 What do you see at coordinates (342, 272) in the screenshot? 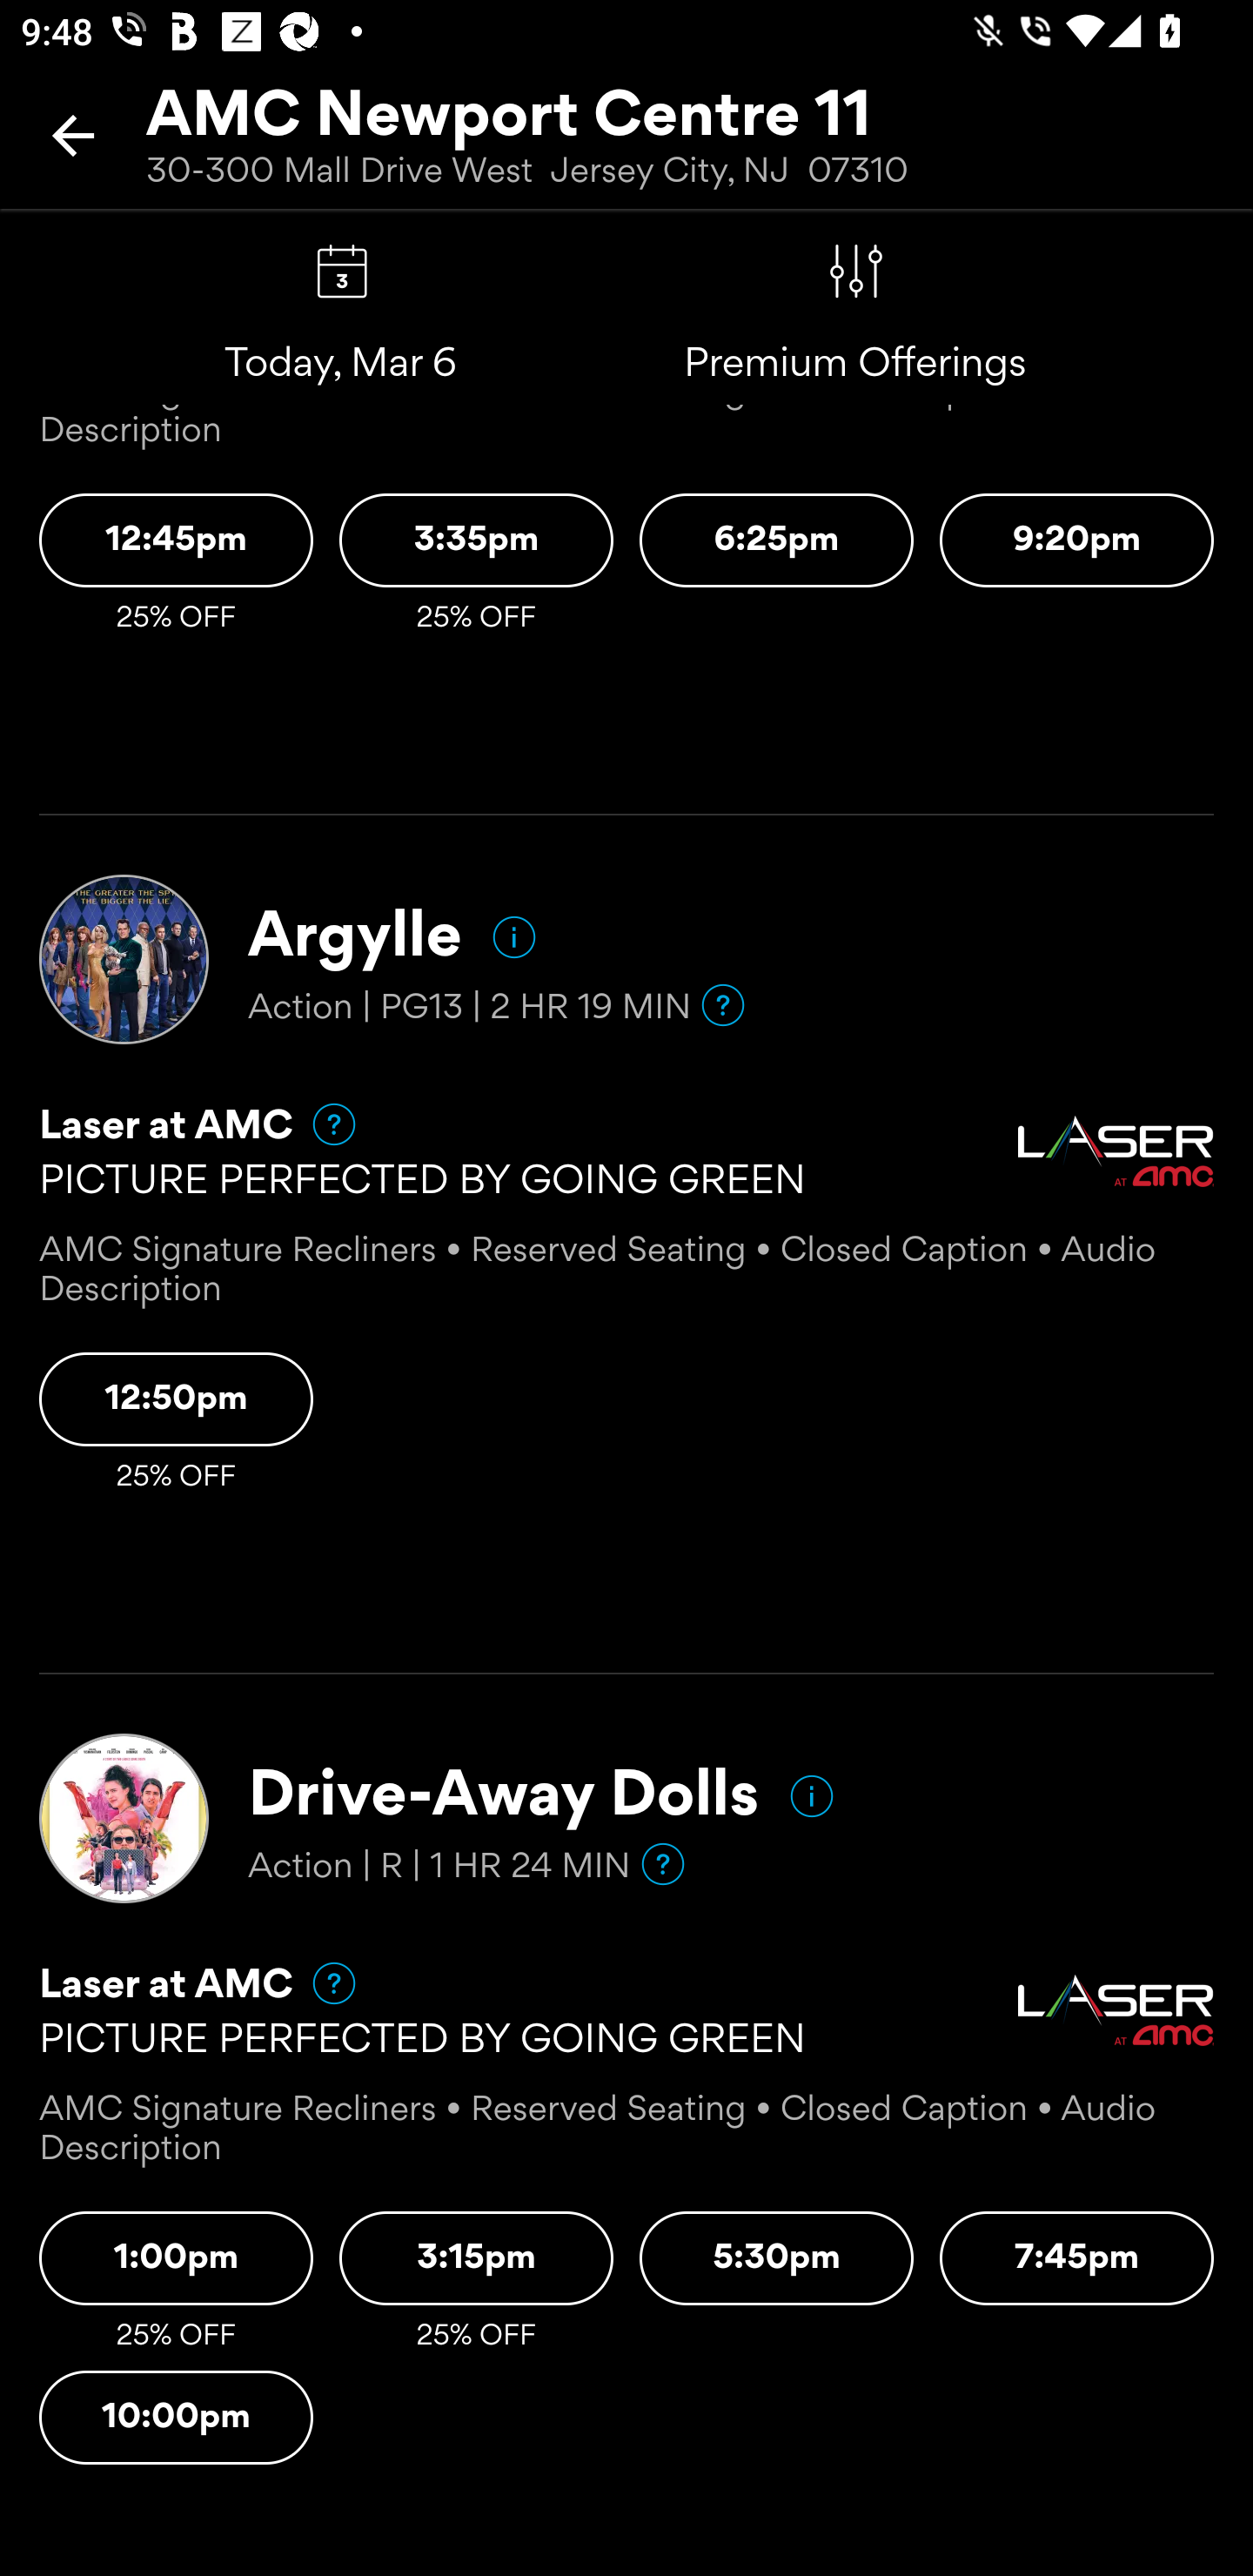
I see `Change selected day` at bounding box center [342, 272].